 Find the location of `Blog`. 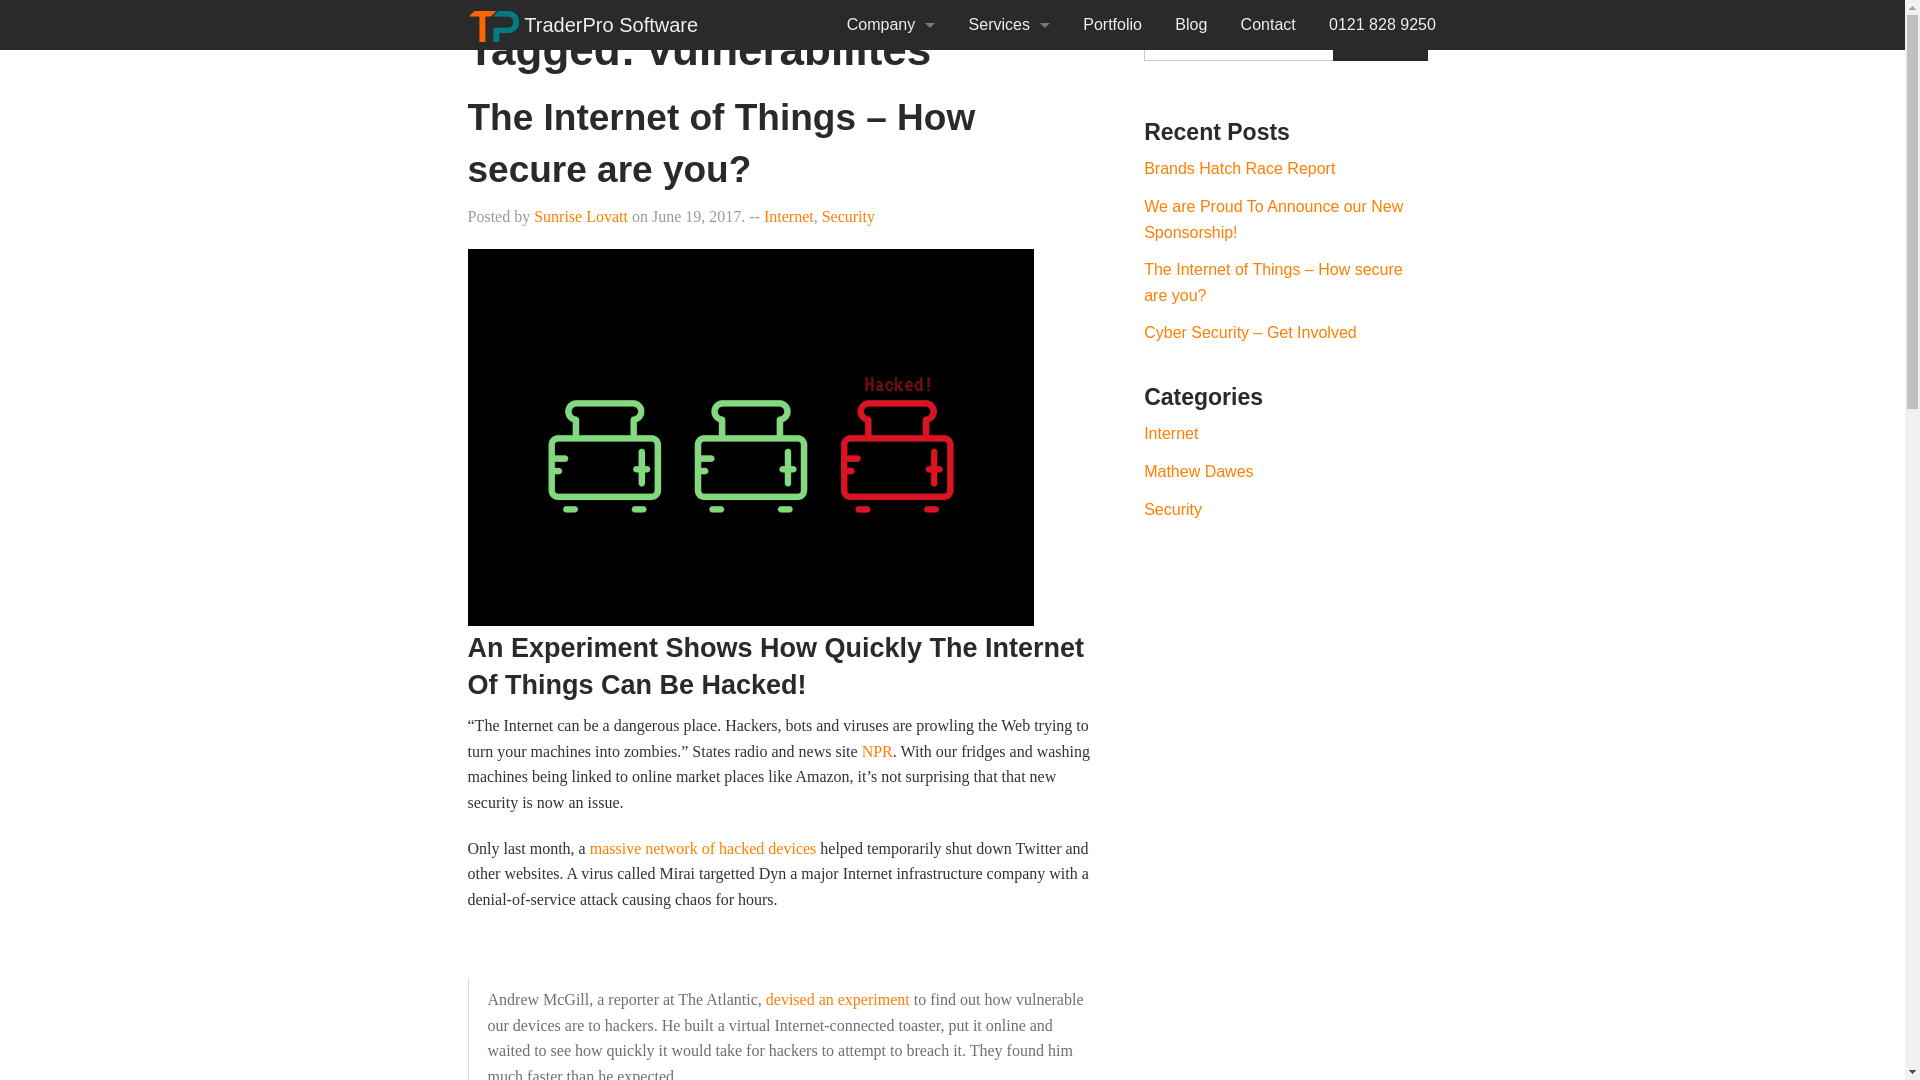

Blog is located at coordinates (1192, 24).